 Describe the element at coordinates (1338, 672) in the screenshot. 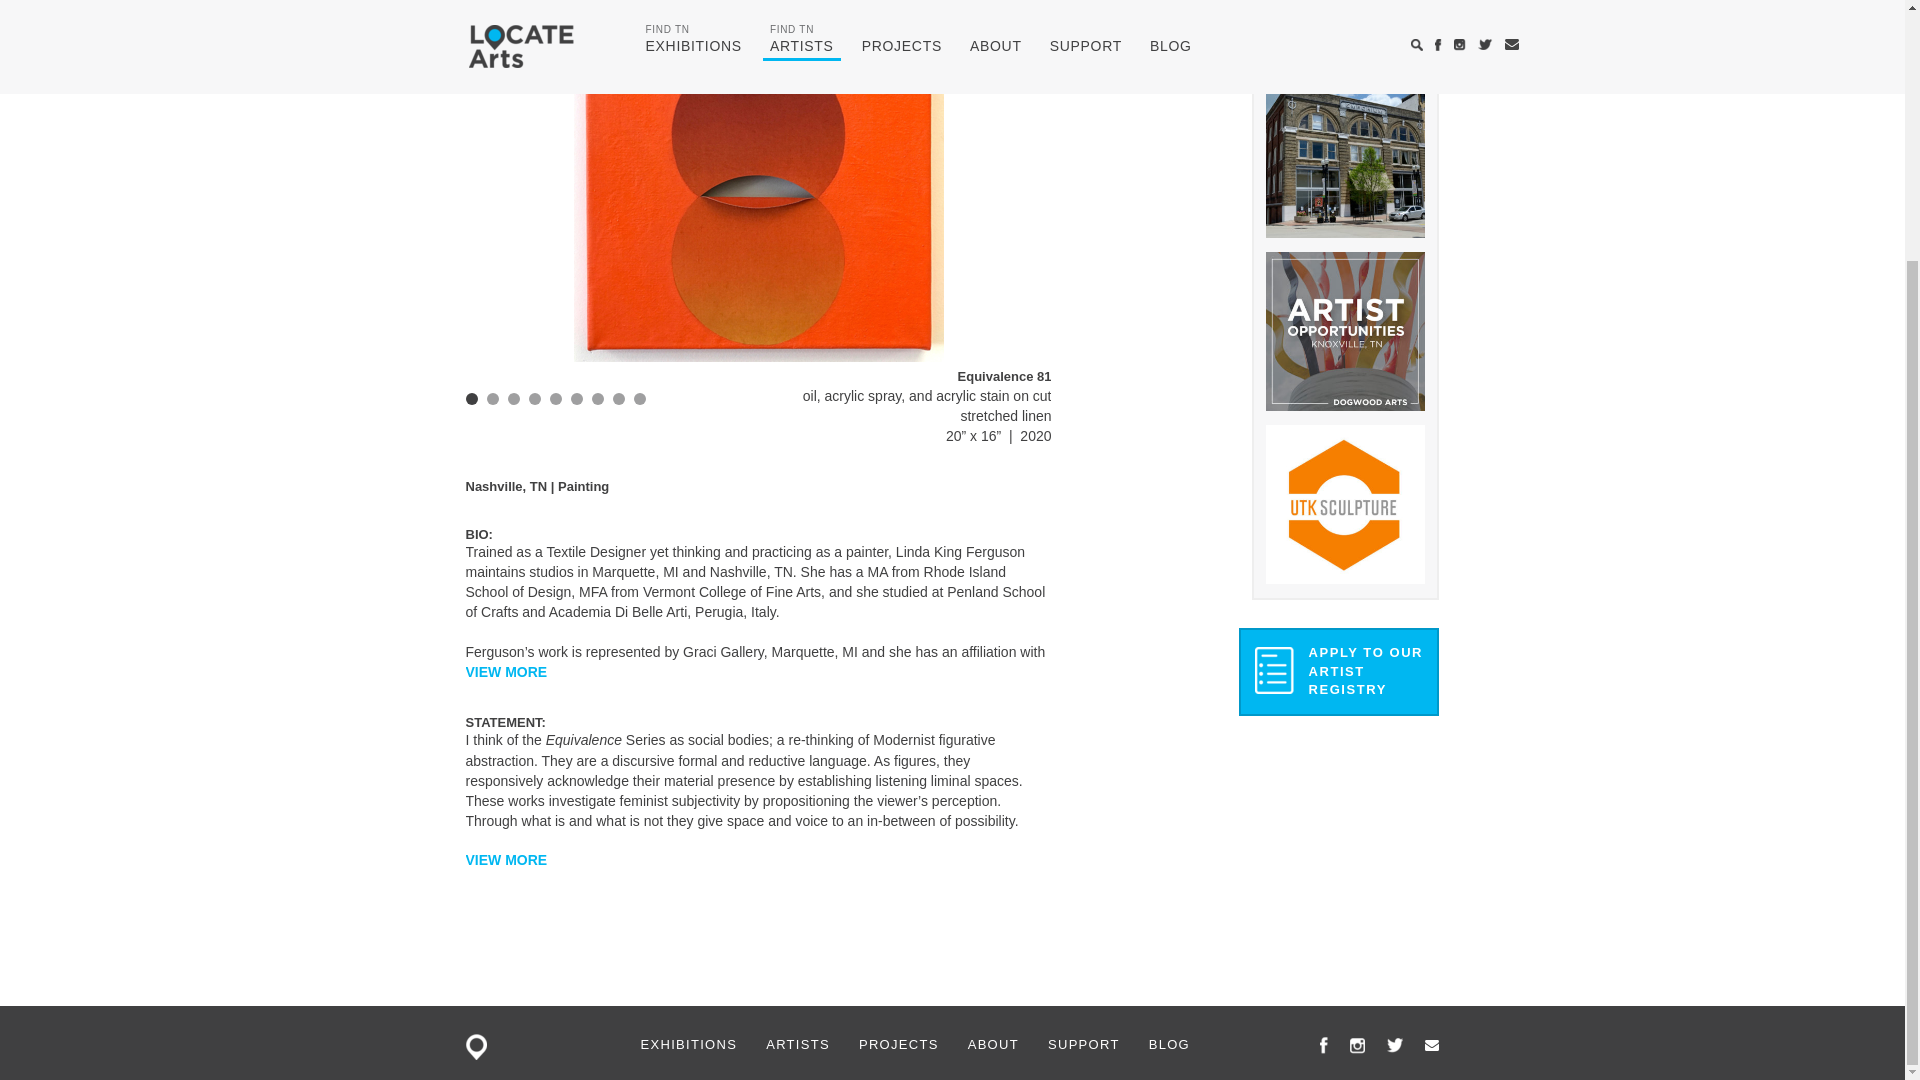

I see `APPLY TO OUR ARTIST REGISTRY` at that location.